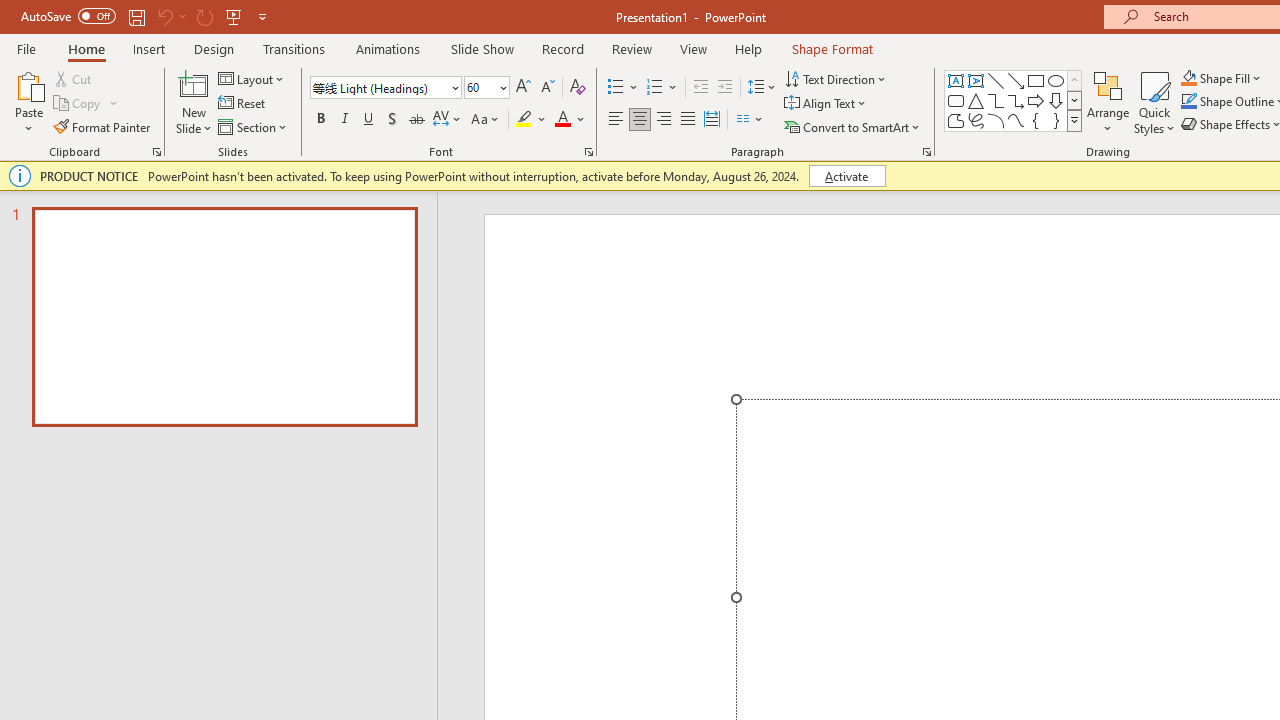 This screenshot has height=720, width=1280. I want to click on Font..., so click(588, 152).